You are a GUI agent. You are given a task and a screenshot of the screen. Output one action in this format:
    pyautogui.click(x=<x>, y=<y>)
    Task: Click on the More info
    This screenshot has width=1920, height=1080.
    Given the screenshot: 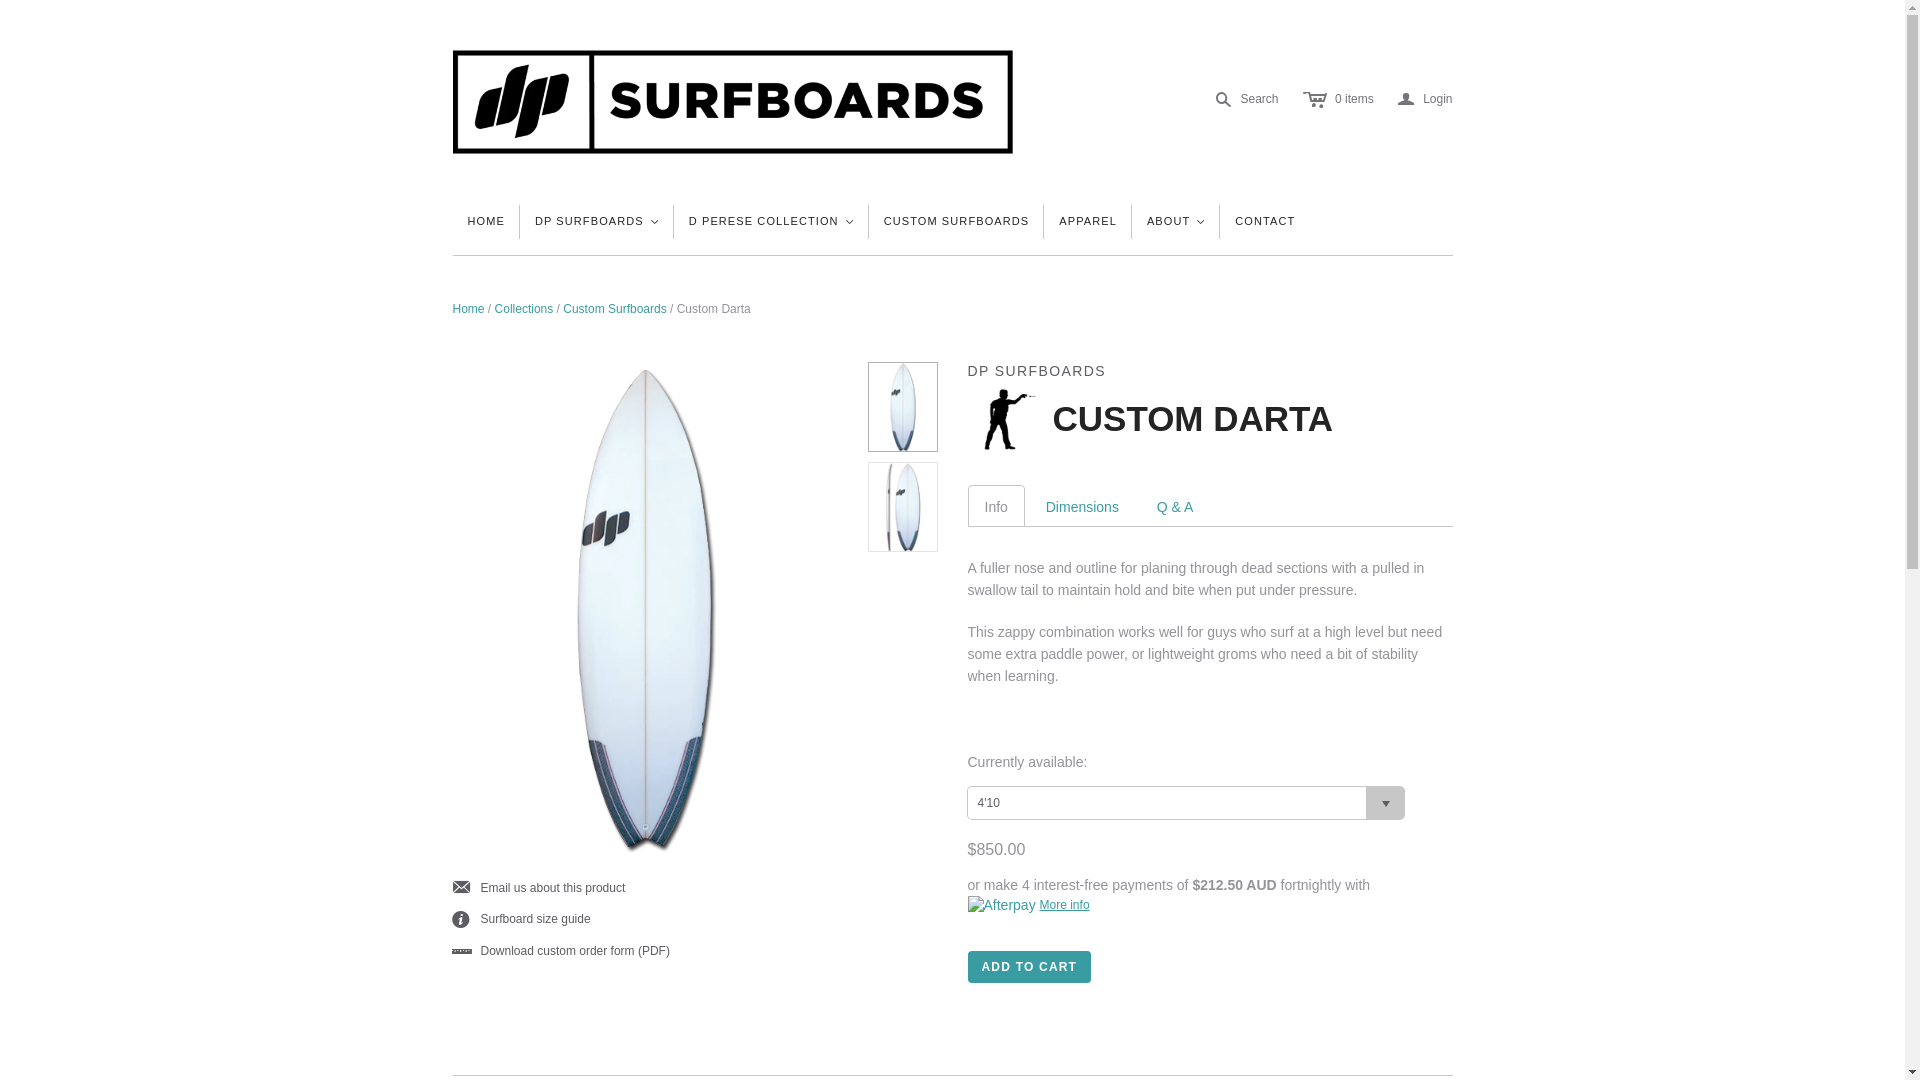 What is the action you would take?
    pyautogui.click(x=1029, y=905)
    